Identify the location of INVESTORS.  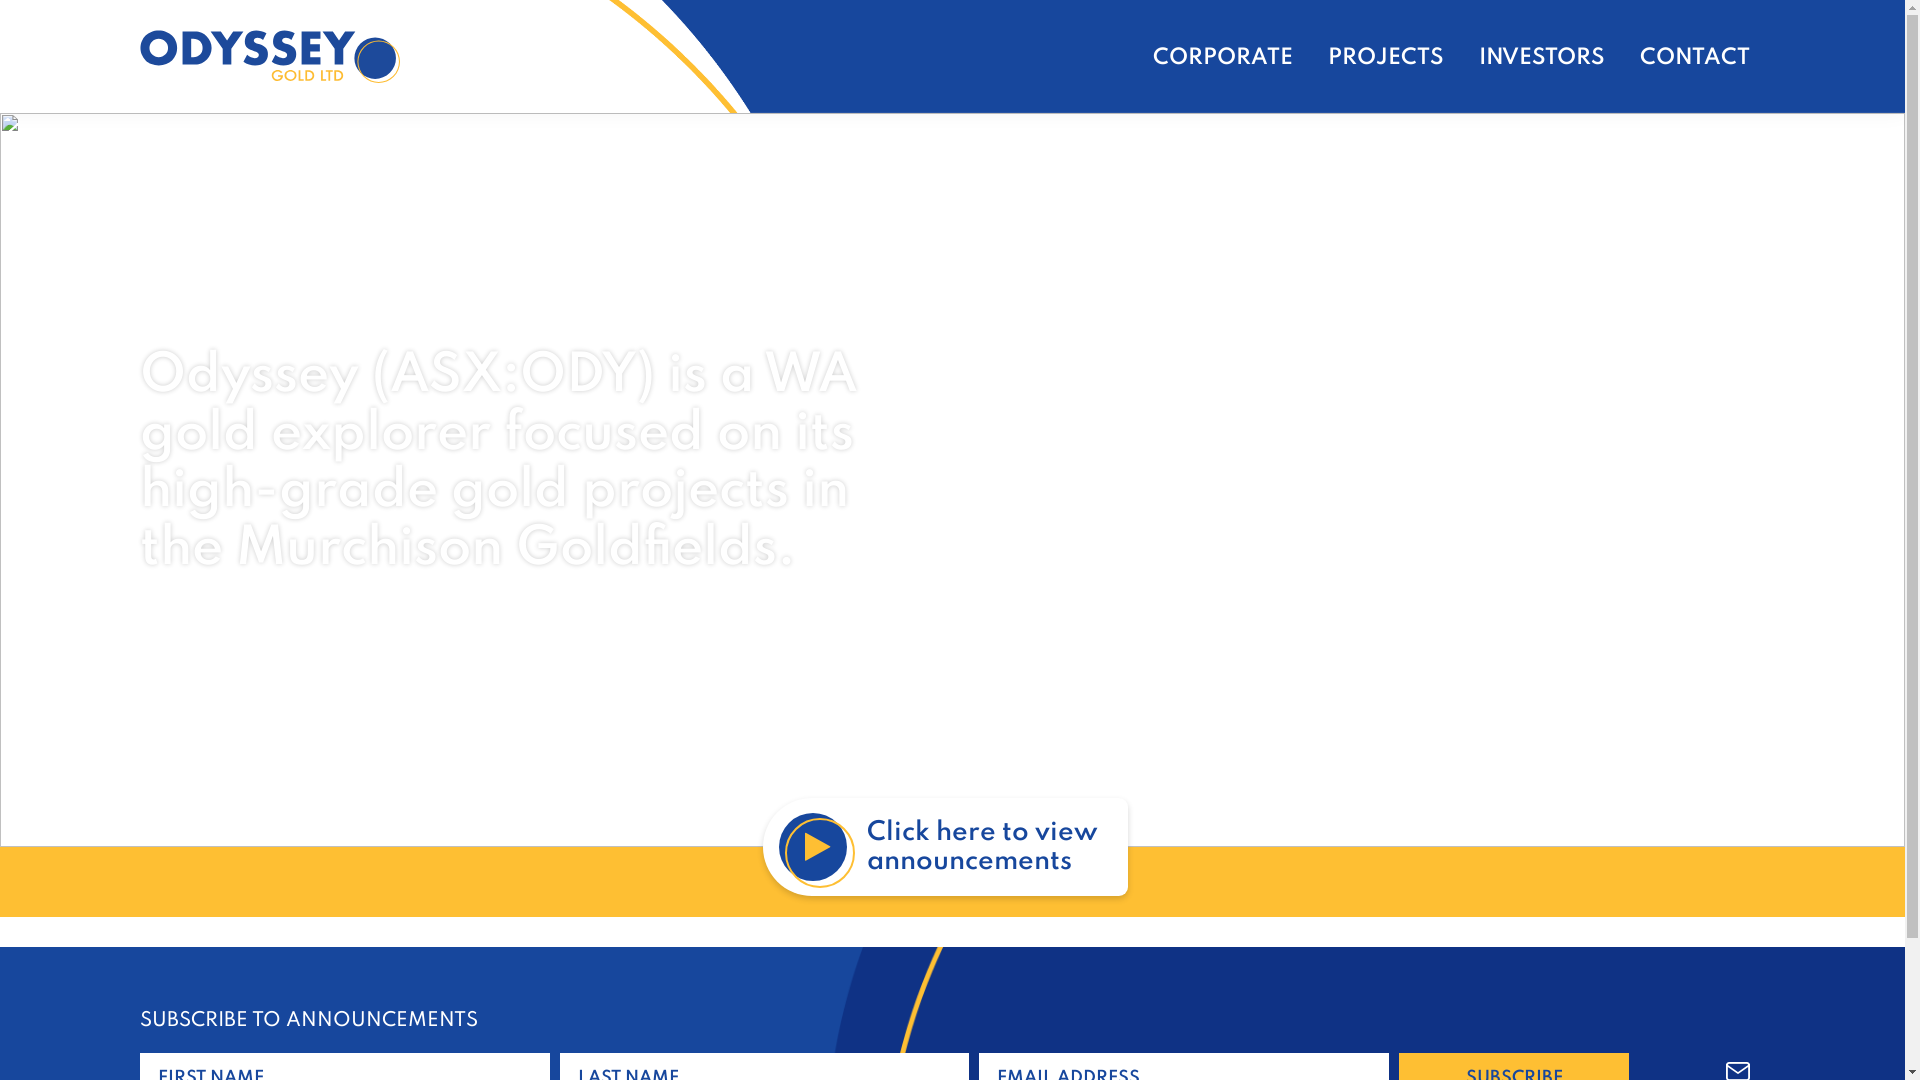
(1542, 58).